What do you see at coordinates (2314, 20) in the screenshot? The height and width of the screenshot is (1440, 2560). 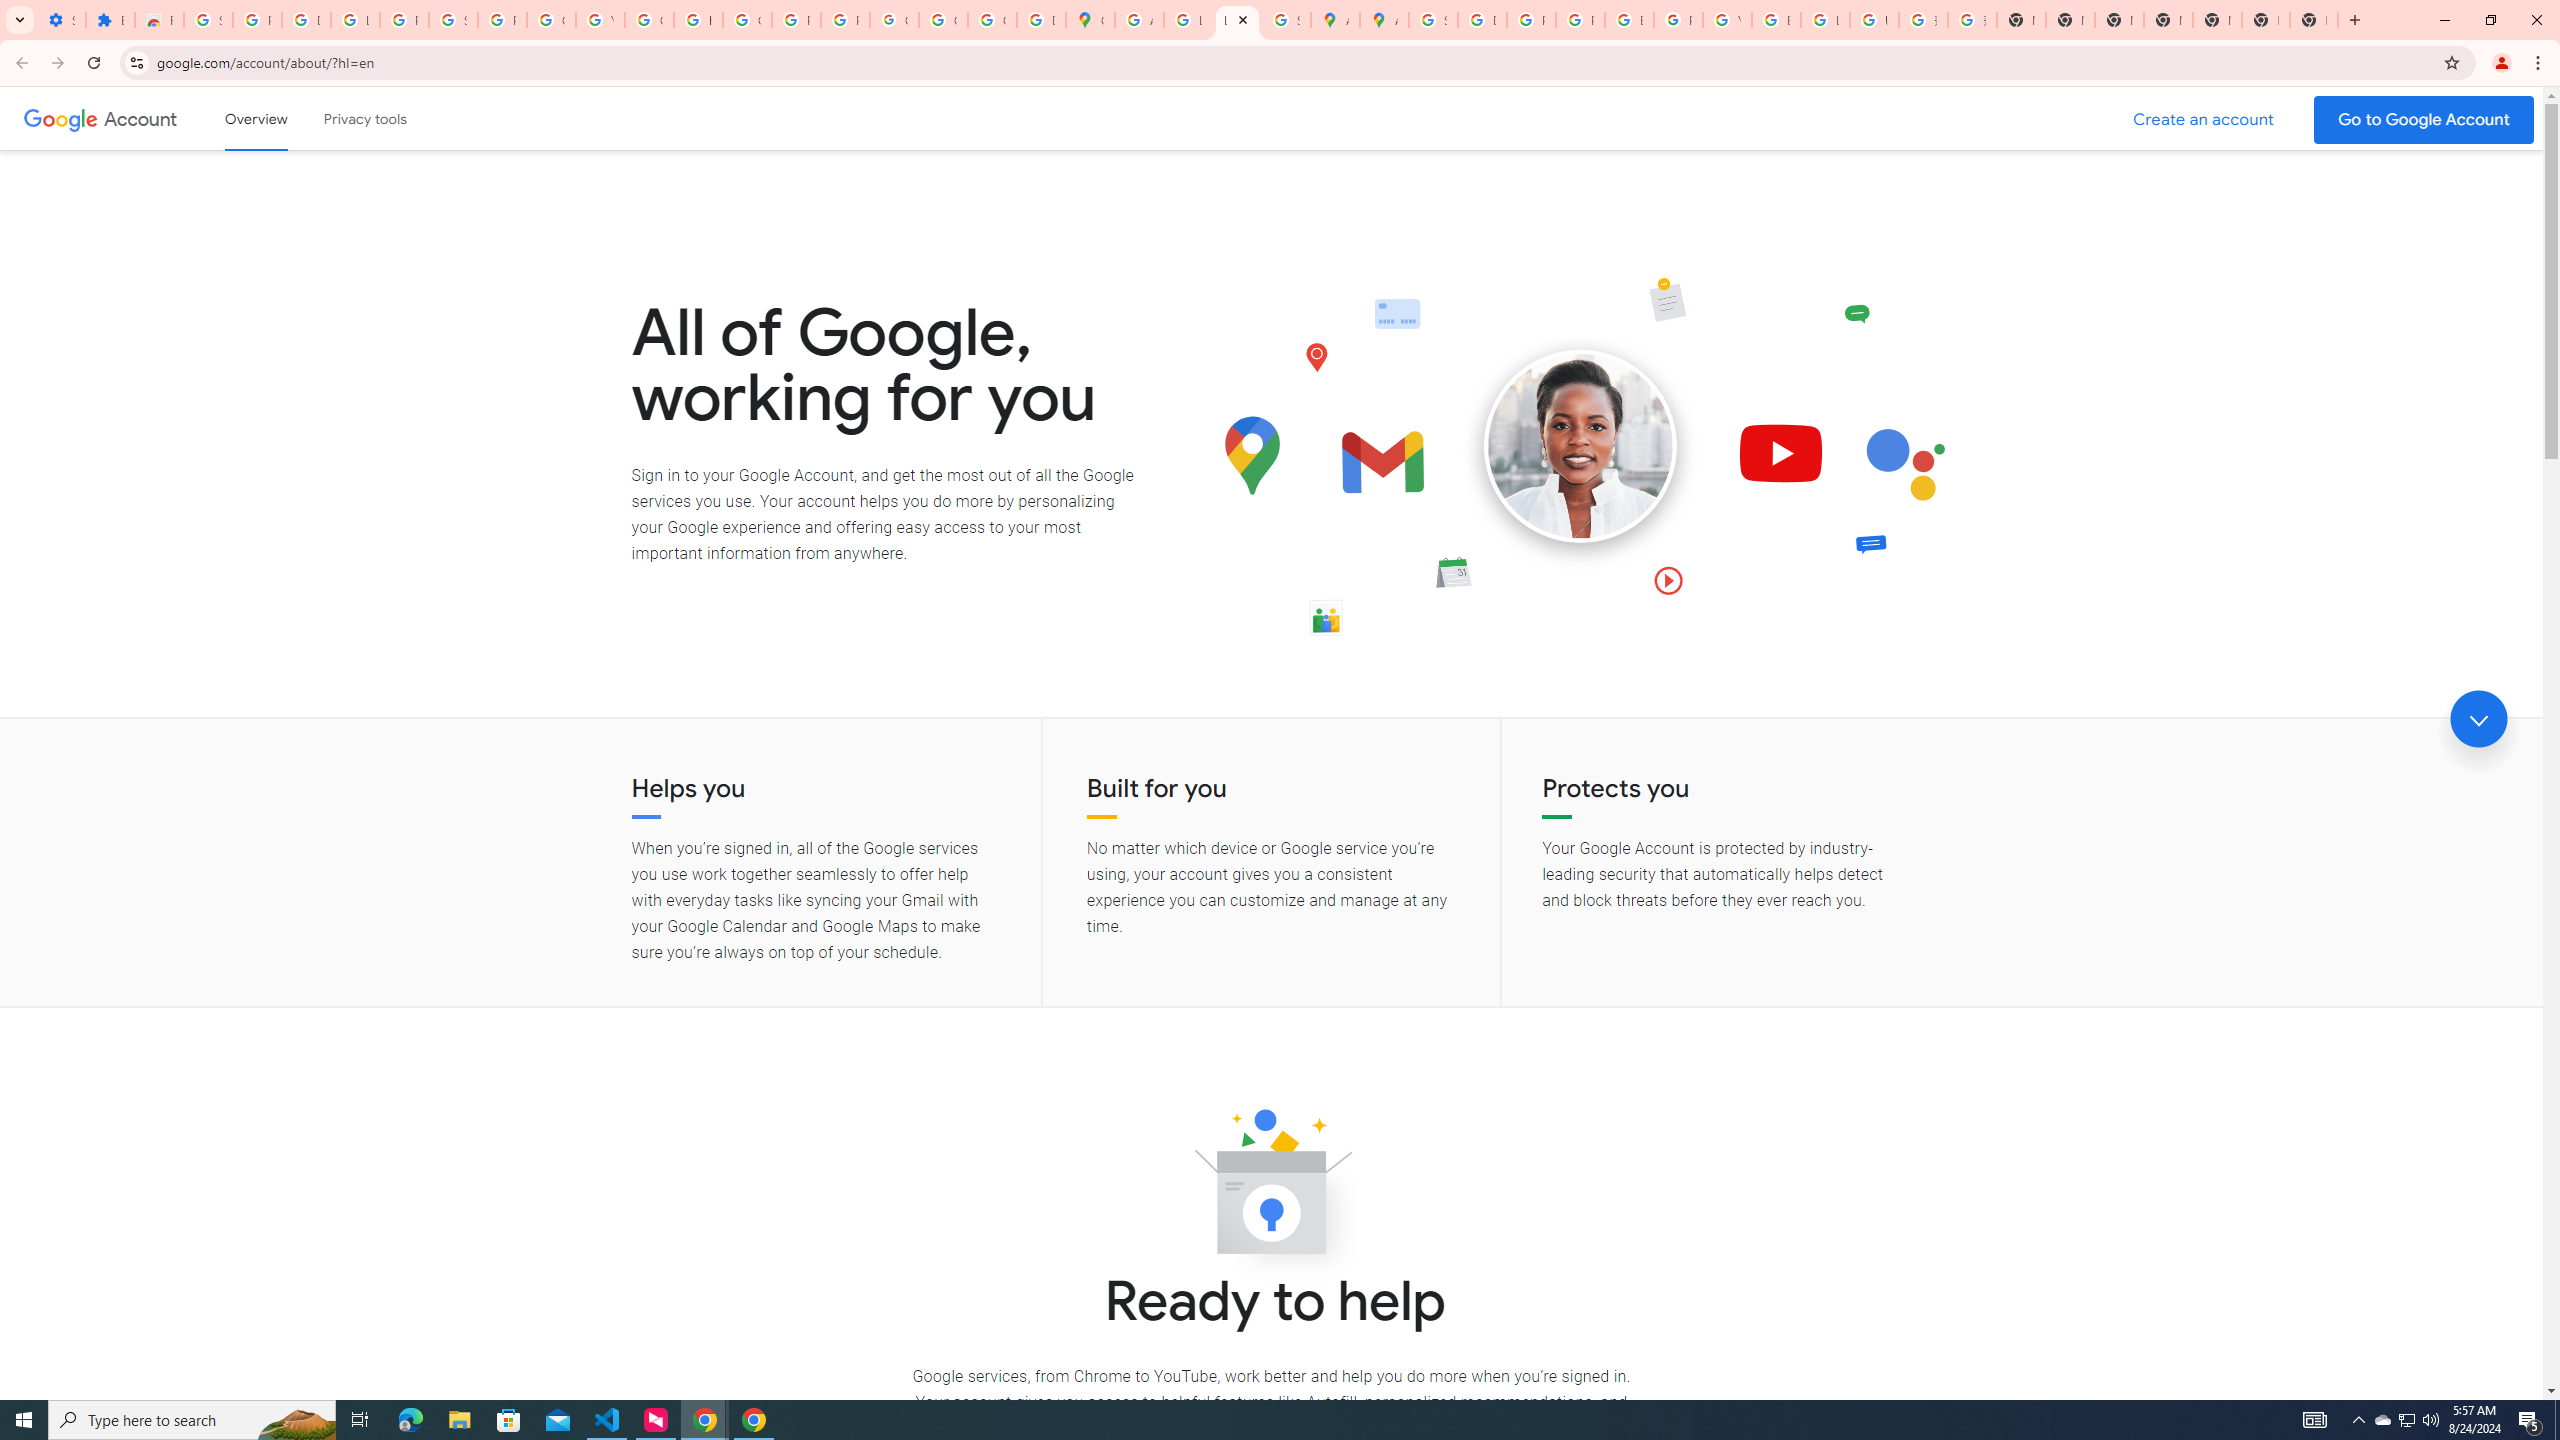 I see `New Tab` at bounding box center [2314, 20].